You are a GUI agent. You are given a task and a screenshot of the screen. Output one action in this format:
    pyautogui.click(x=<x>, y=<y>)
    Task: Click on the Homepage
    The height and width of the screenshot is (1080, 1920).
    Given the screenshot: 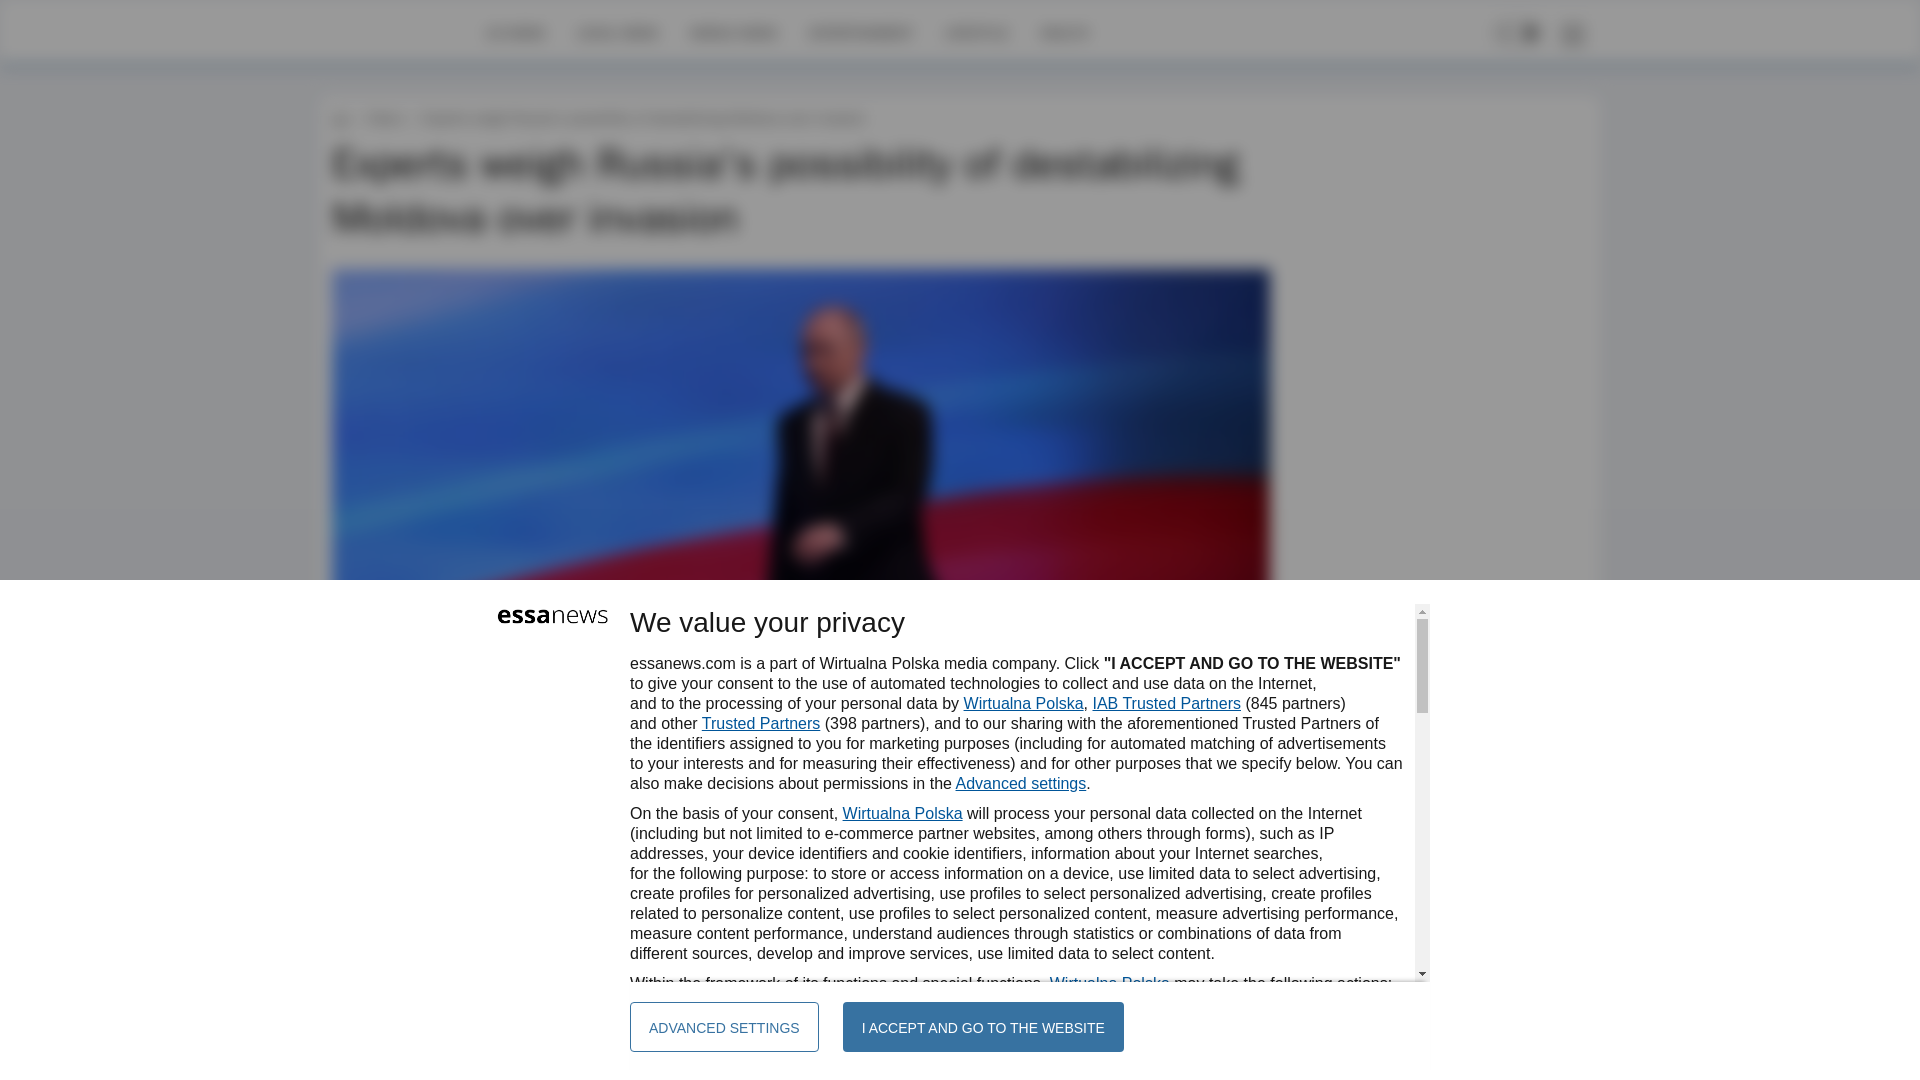 What is the action you would take?
    pyautogui.click(x=402, y=32)
    